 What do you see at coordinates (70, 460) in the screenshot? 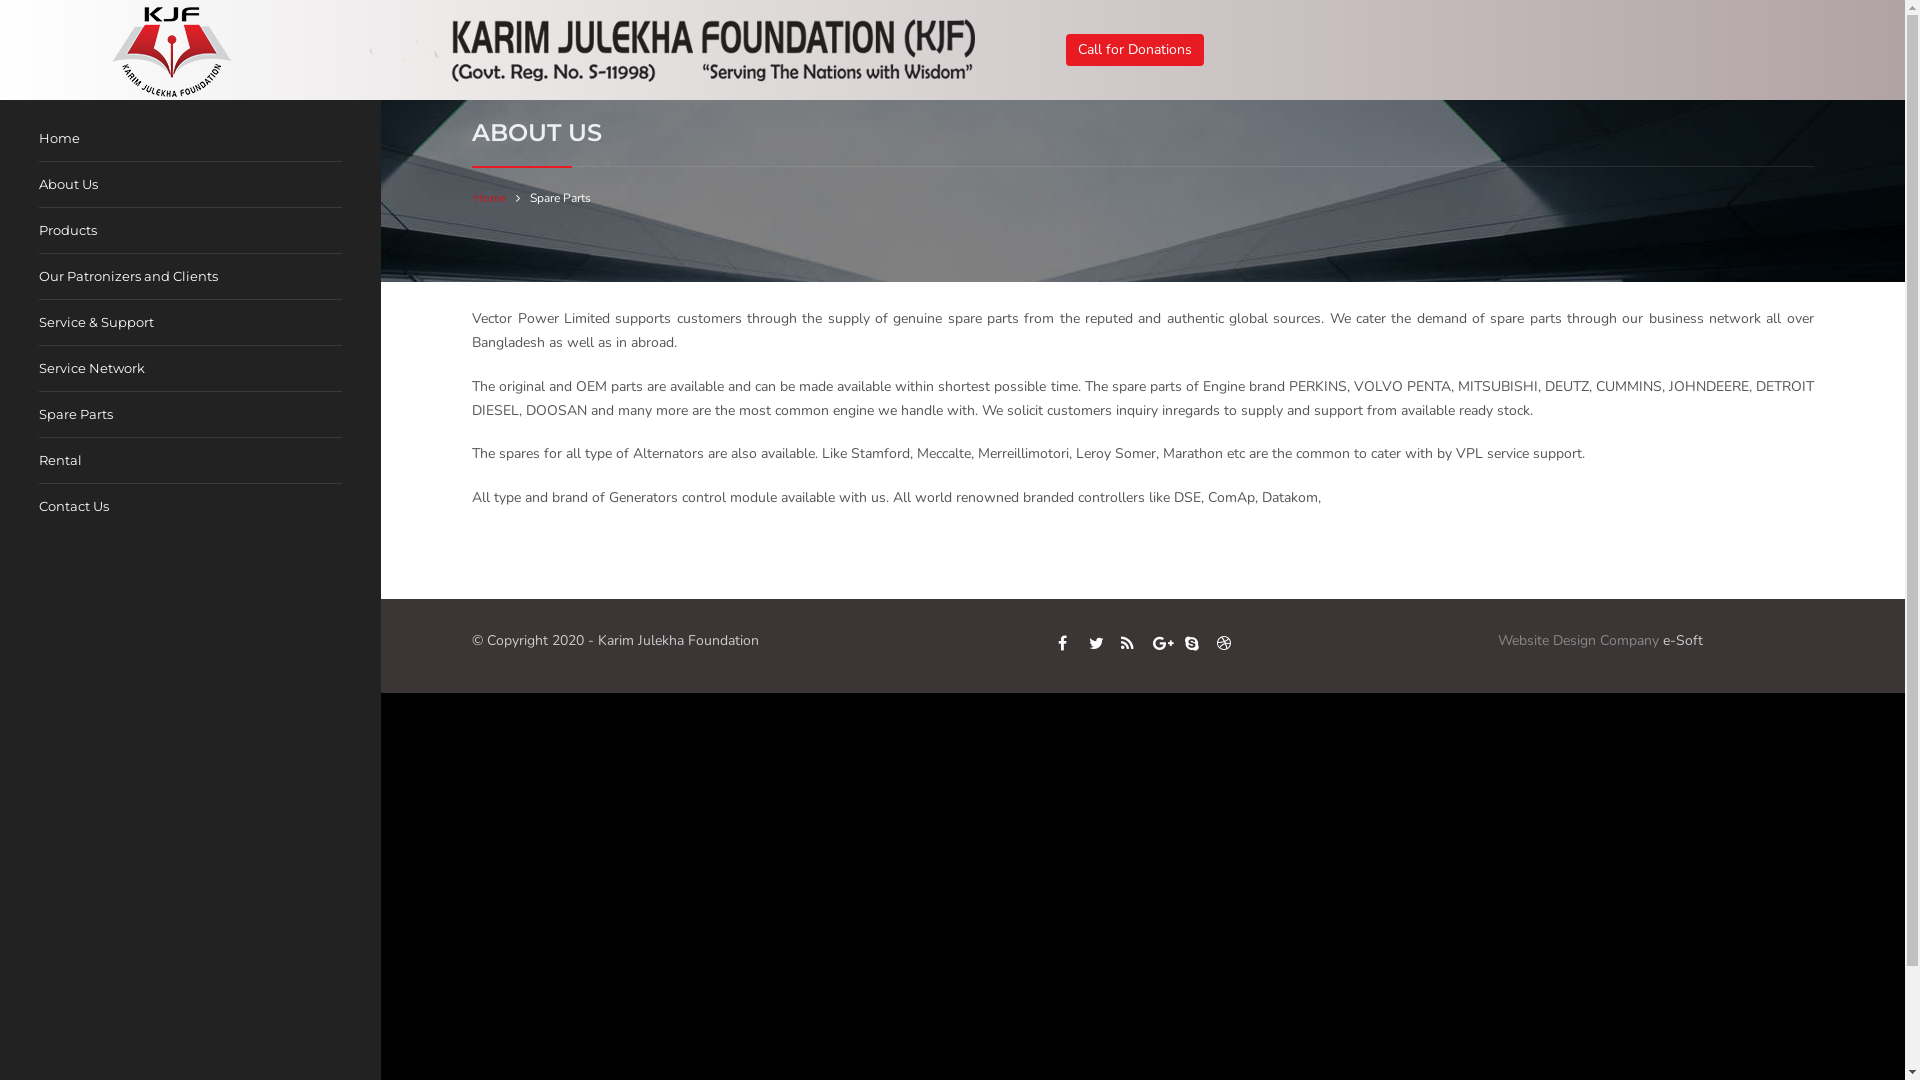
I see `Rental` at bounding box center [70, 460].